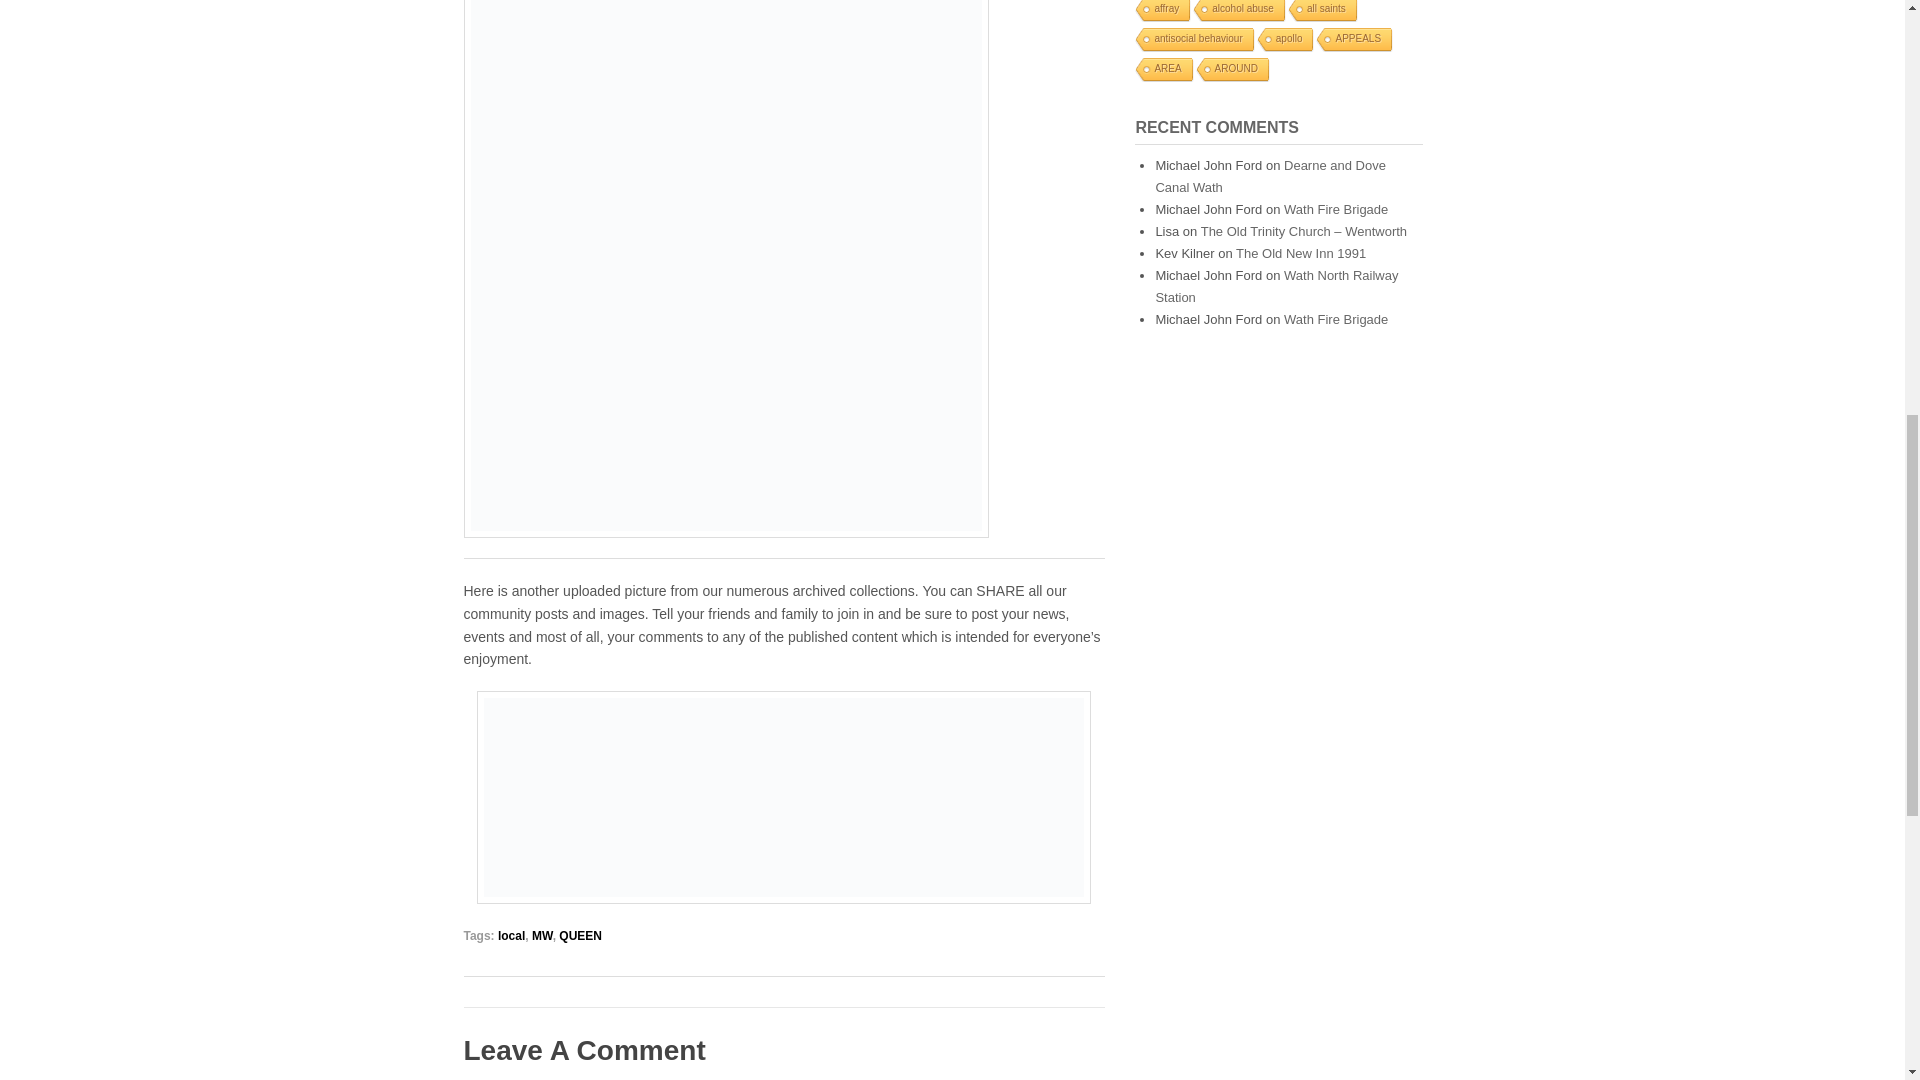 The width and height of the screenshot is (1920, 1080). Describe the element at coordinates (580, 935) in the screenshot. I see `QUEEN` at that location.